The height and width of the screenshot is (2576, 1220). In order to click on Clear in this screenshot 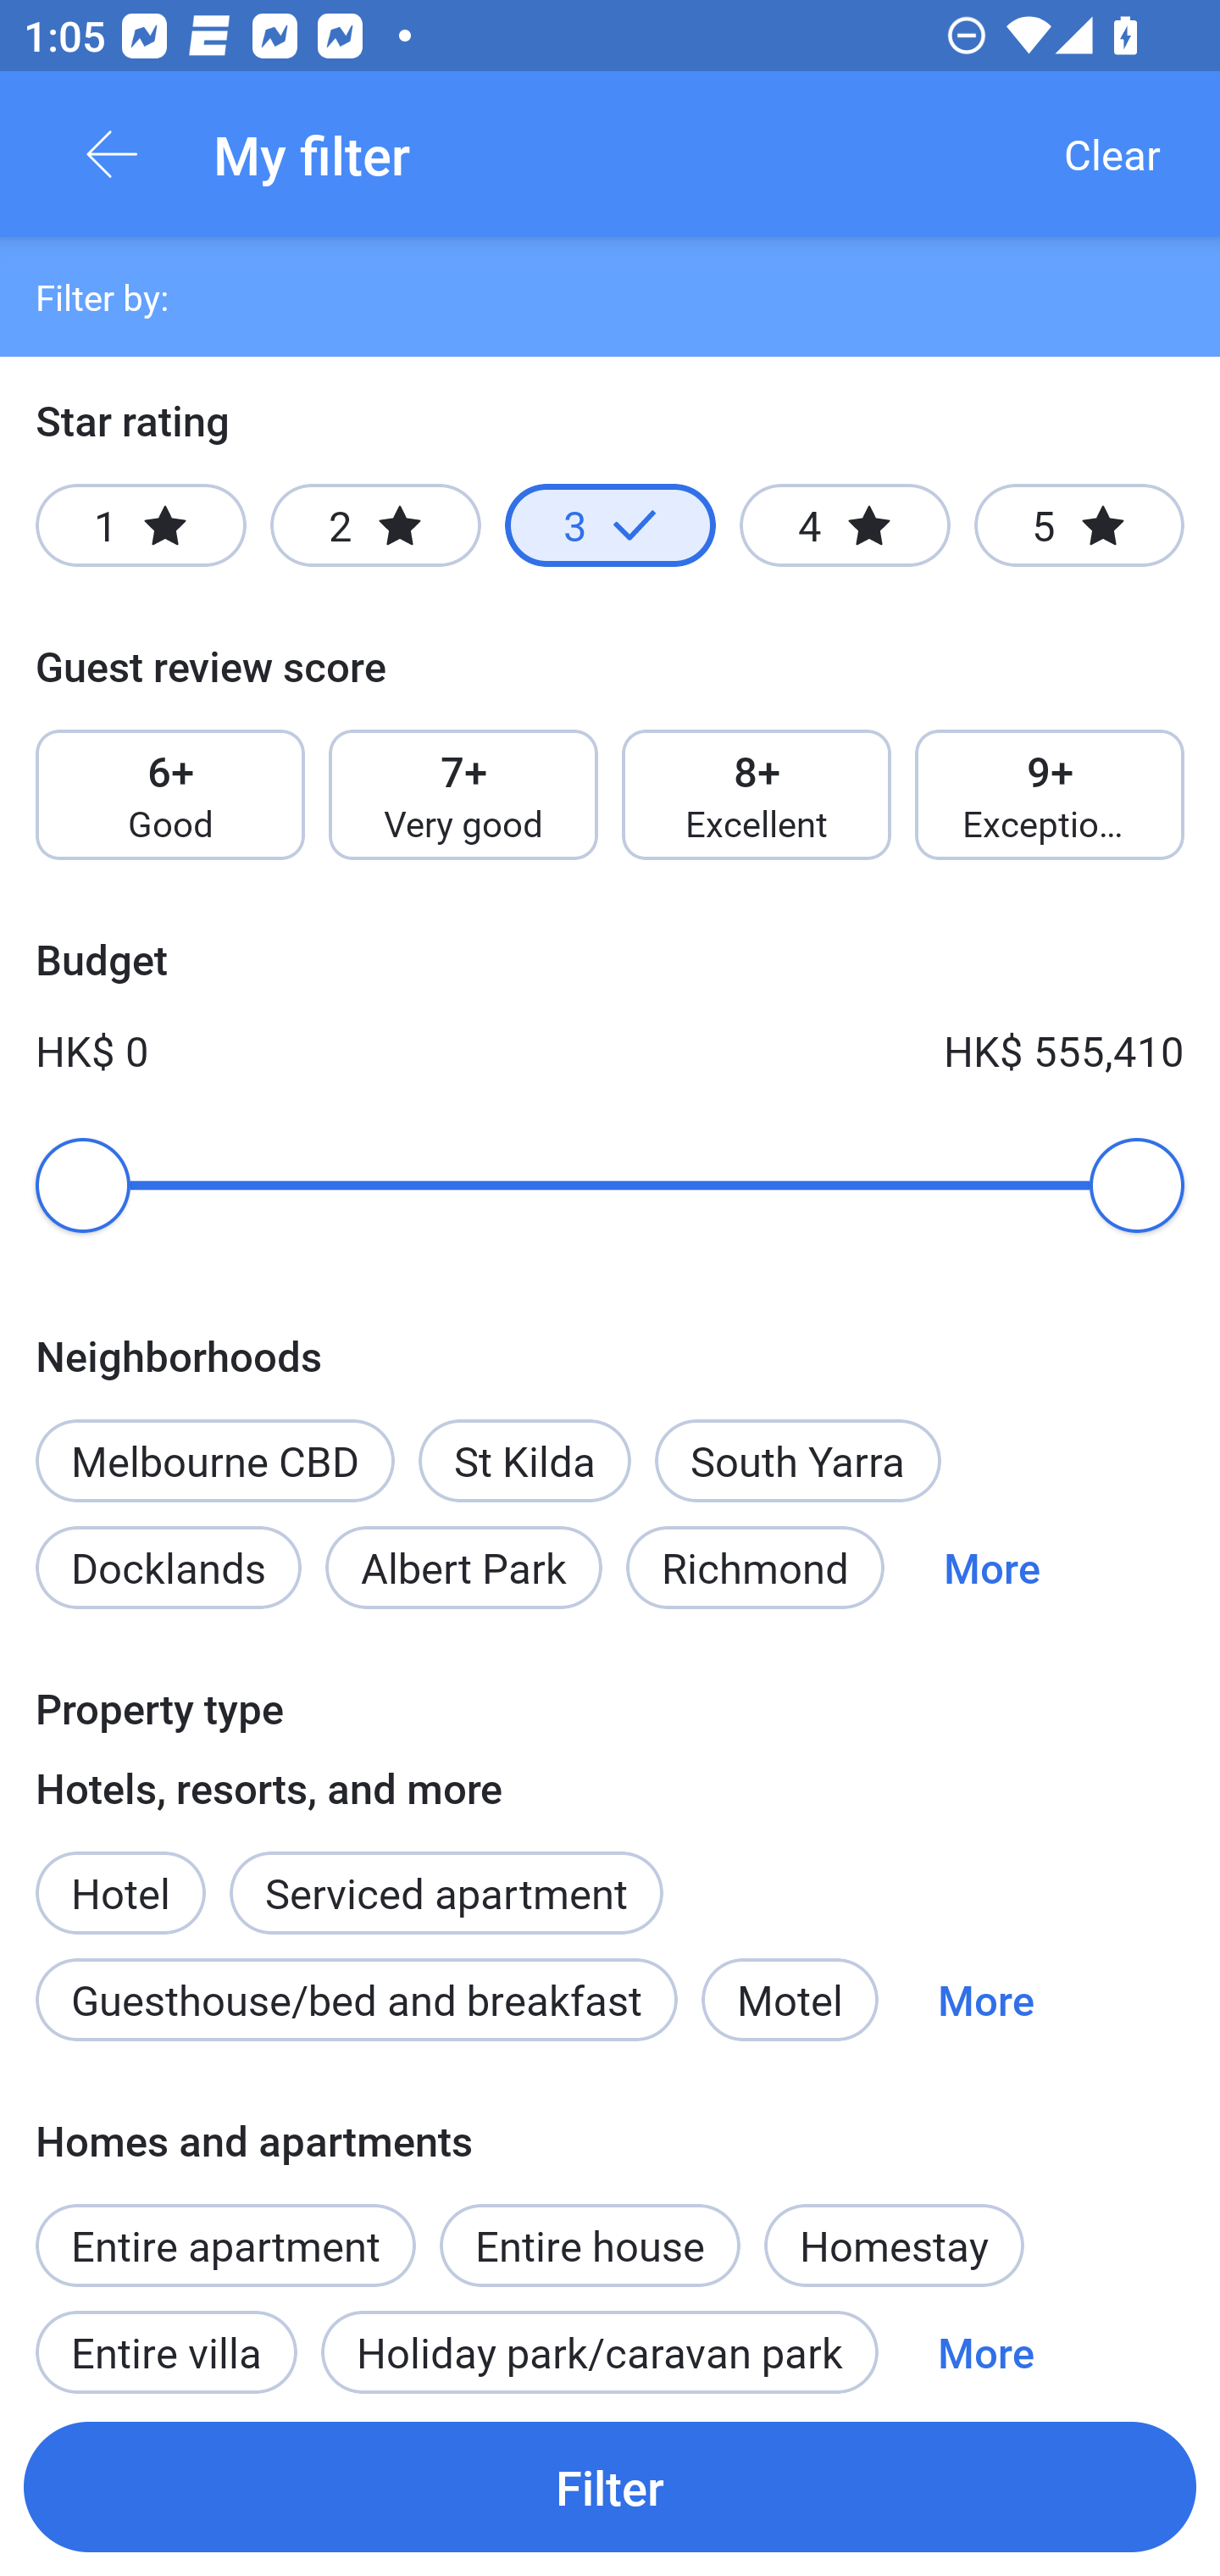, I will do `click(1112, 154)`.